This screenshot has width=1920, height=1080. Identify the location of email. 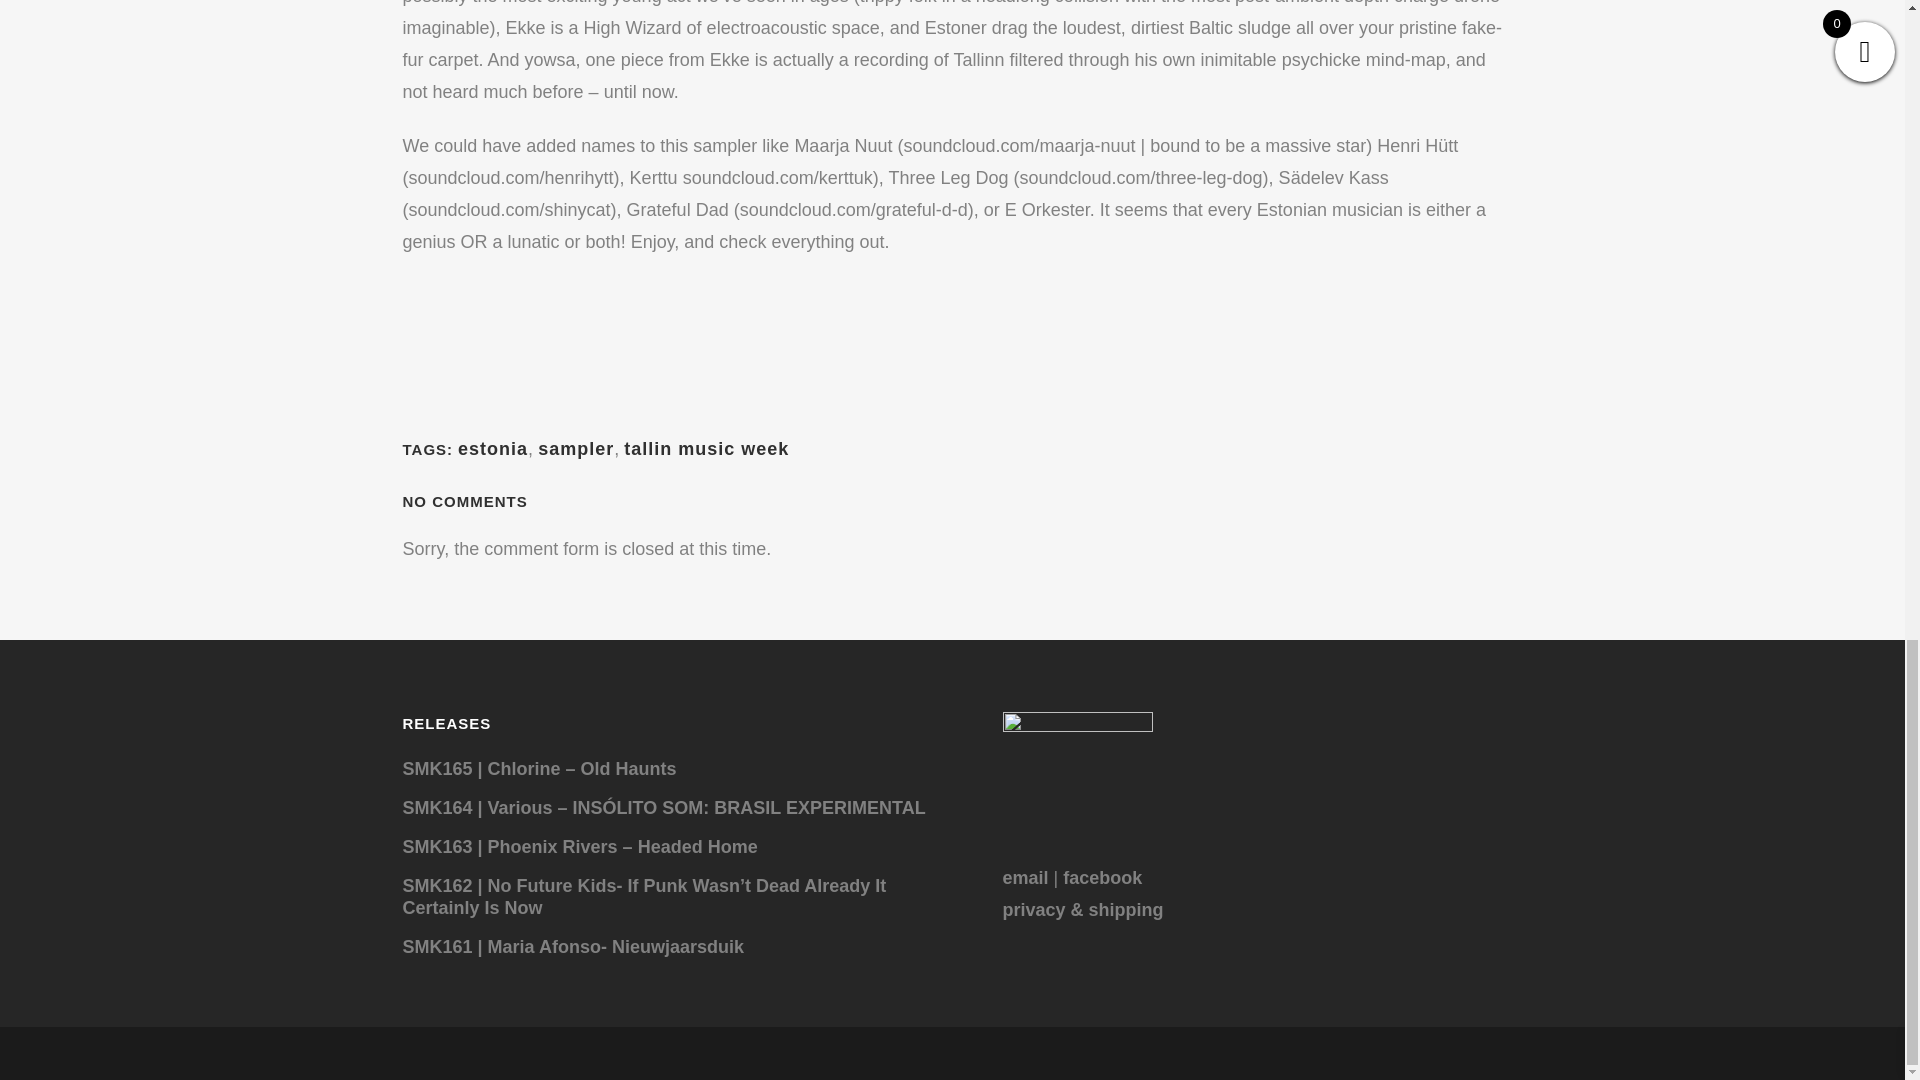
(1025, 878).